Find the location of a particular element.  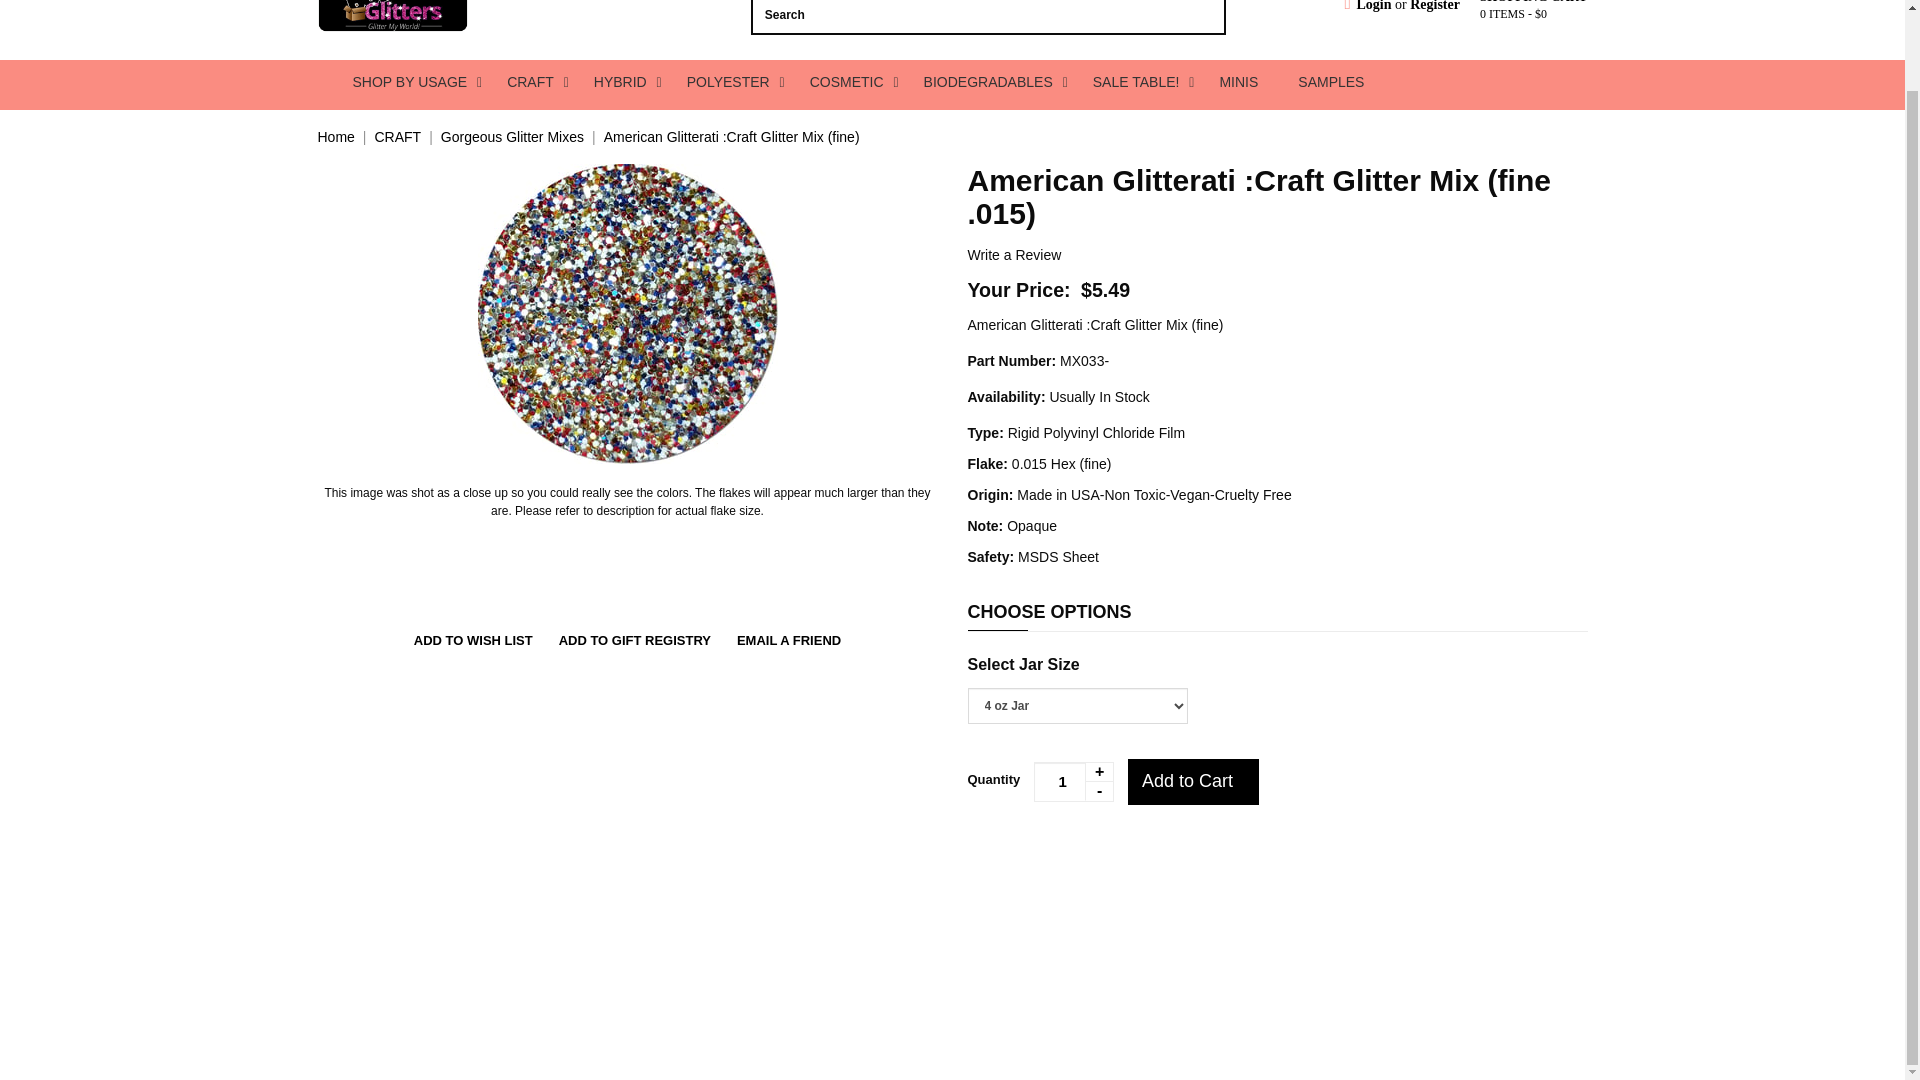

Register is located at coordinates (1434, 6).